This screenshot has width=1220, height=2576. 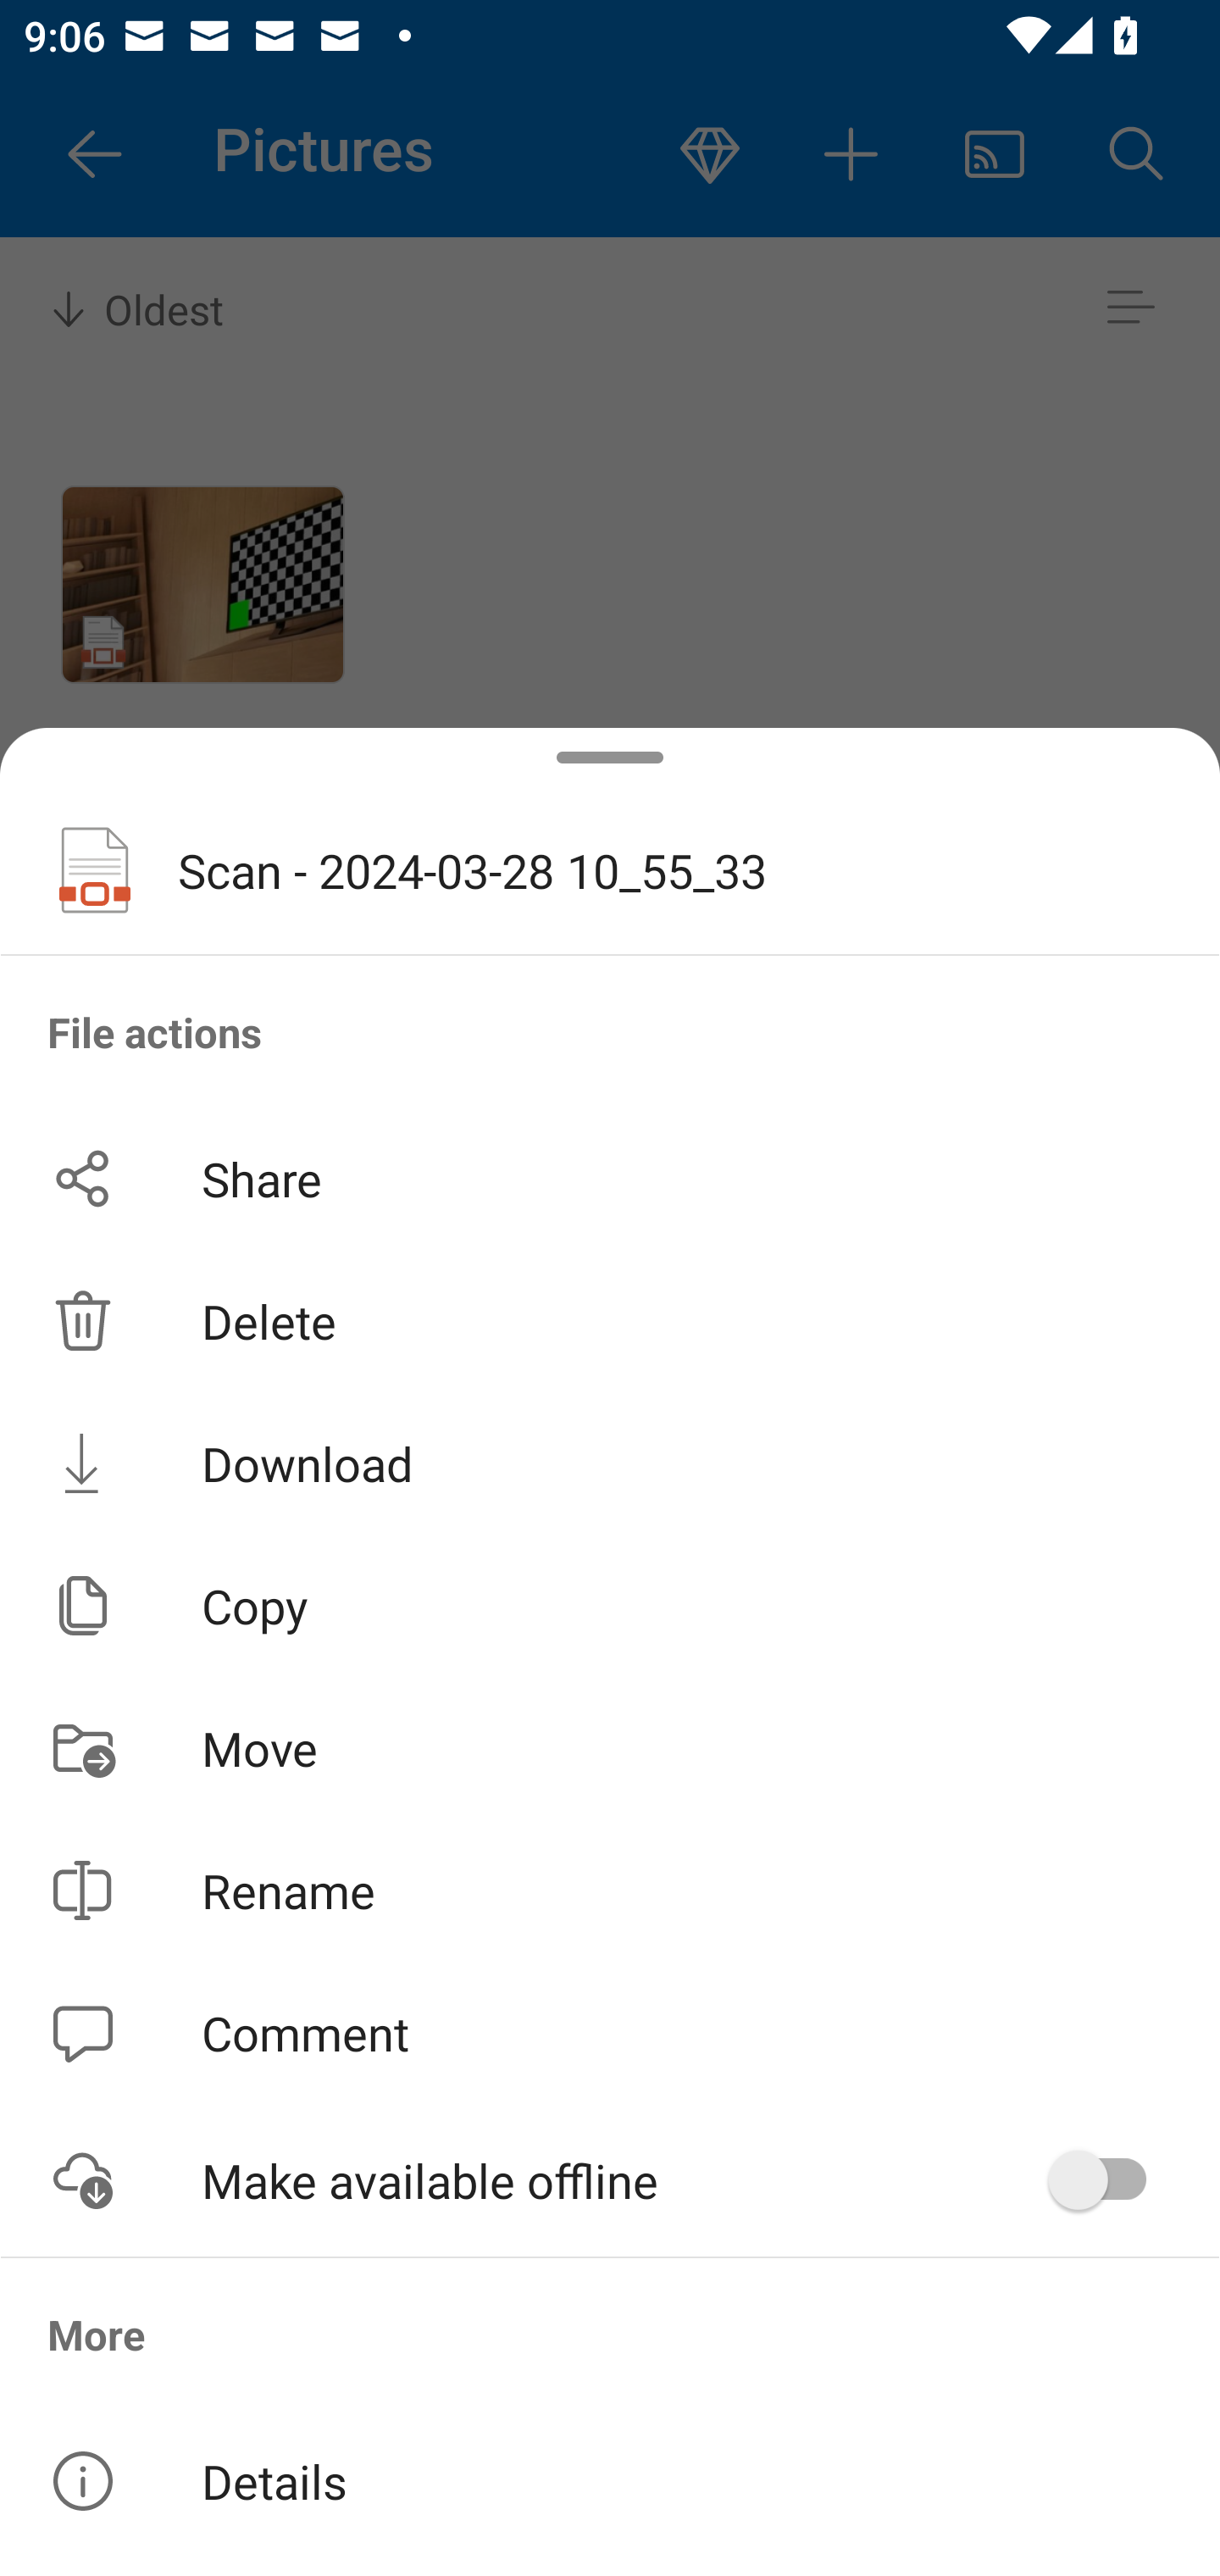 What do you see at coordinates (1108, 2180) in the screenshot?
I see `Make offline operation` at bounding box center [1108, 2180].